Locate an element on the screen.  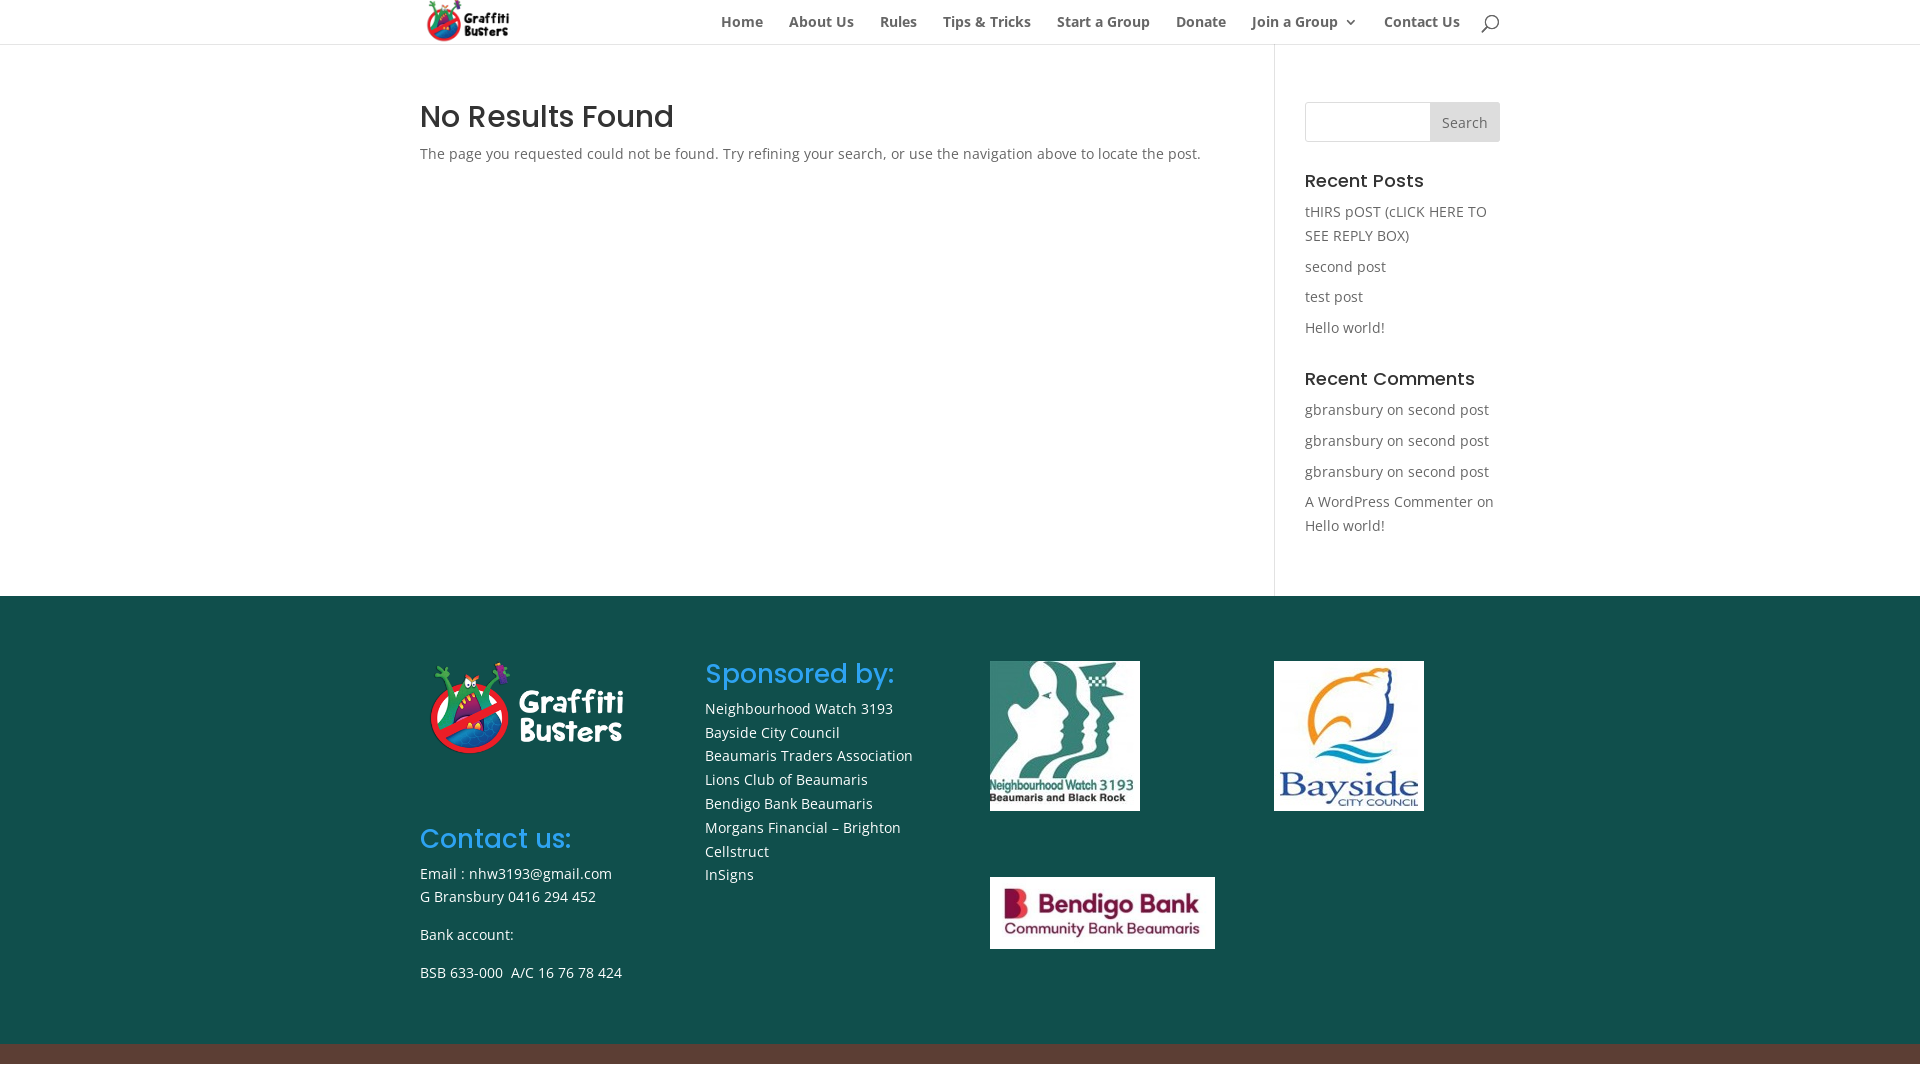
Hello world! is located at coordinates (1345, 328).